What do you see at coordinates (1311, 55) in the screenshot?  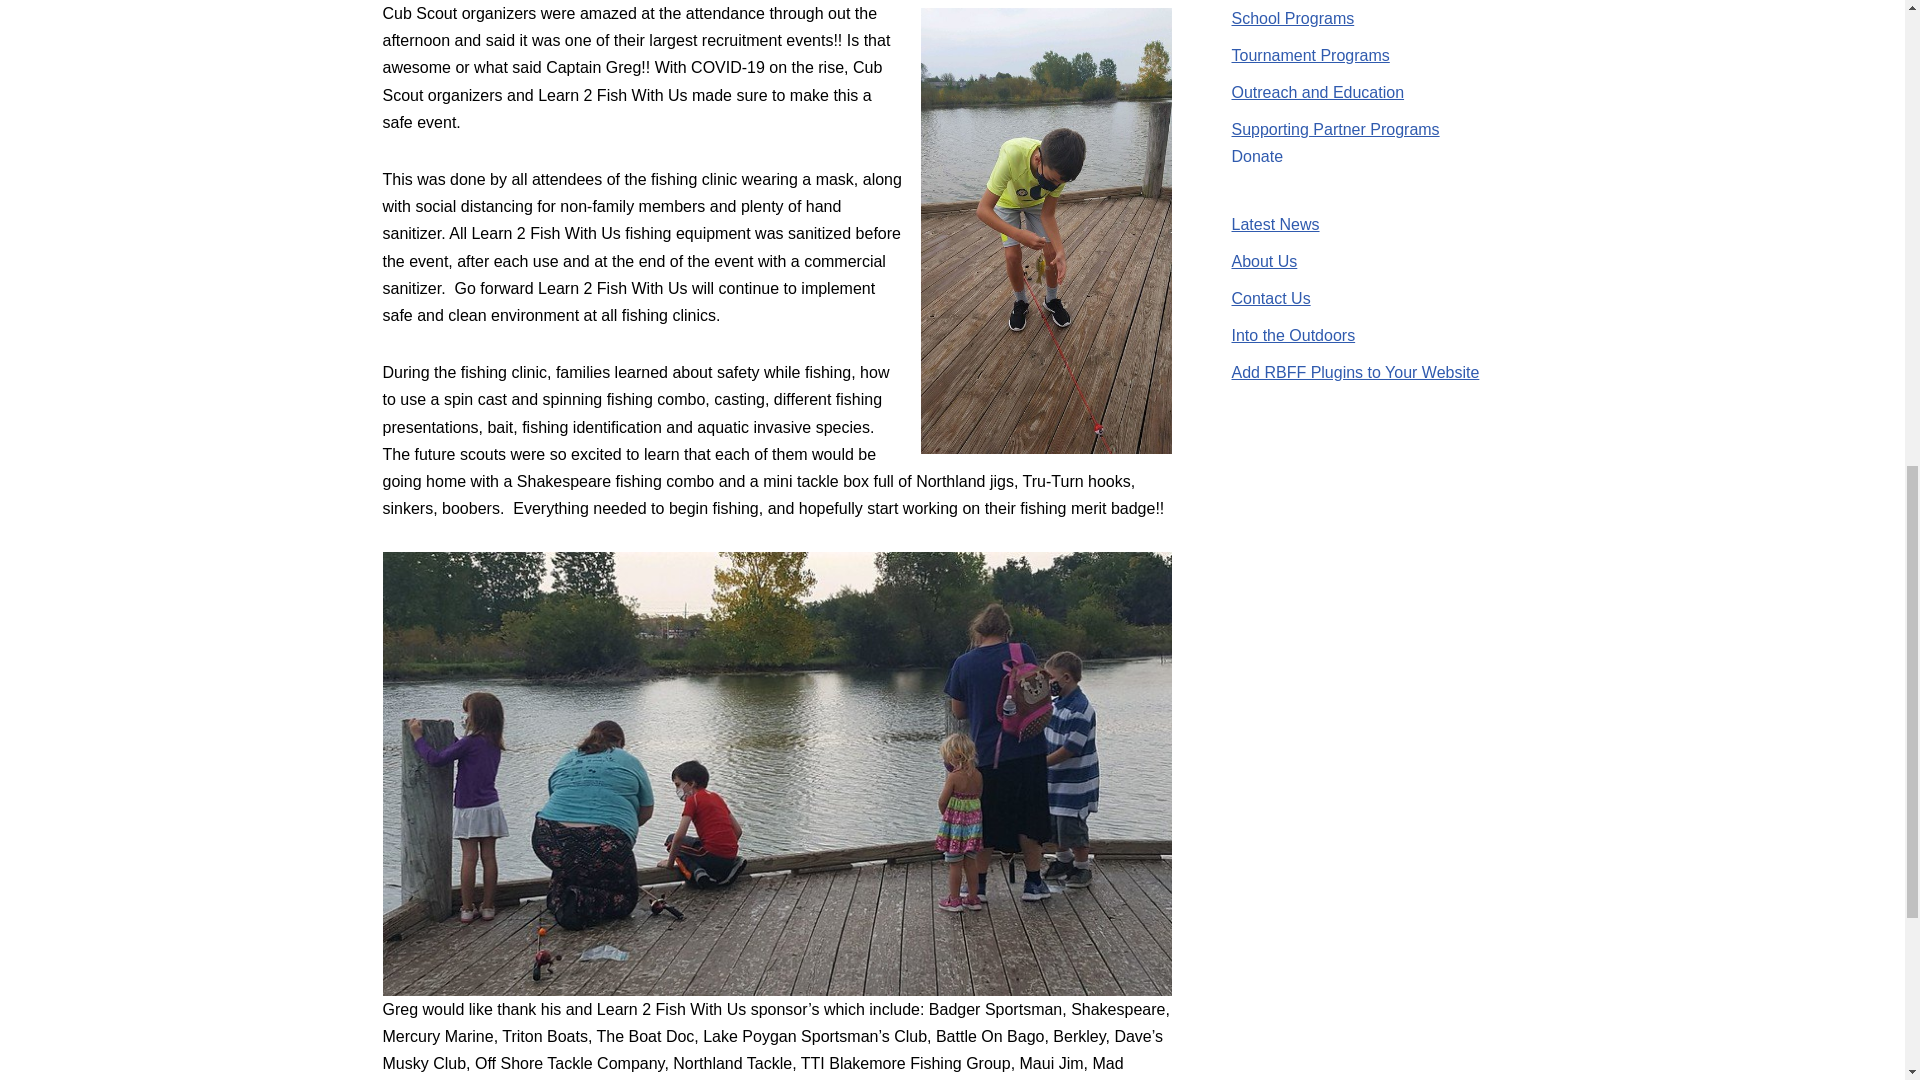 I see `Tournament Programs` at bounding box center [1311, 55].